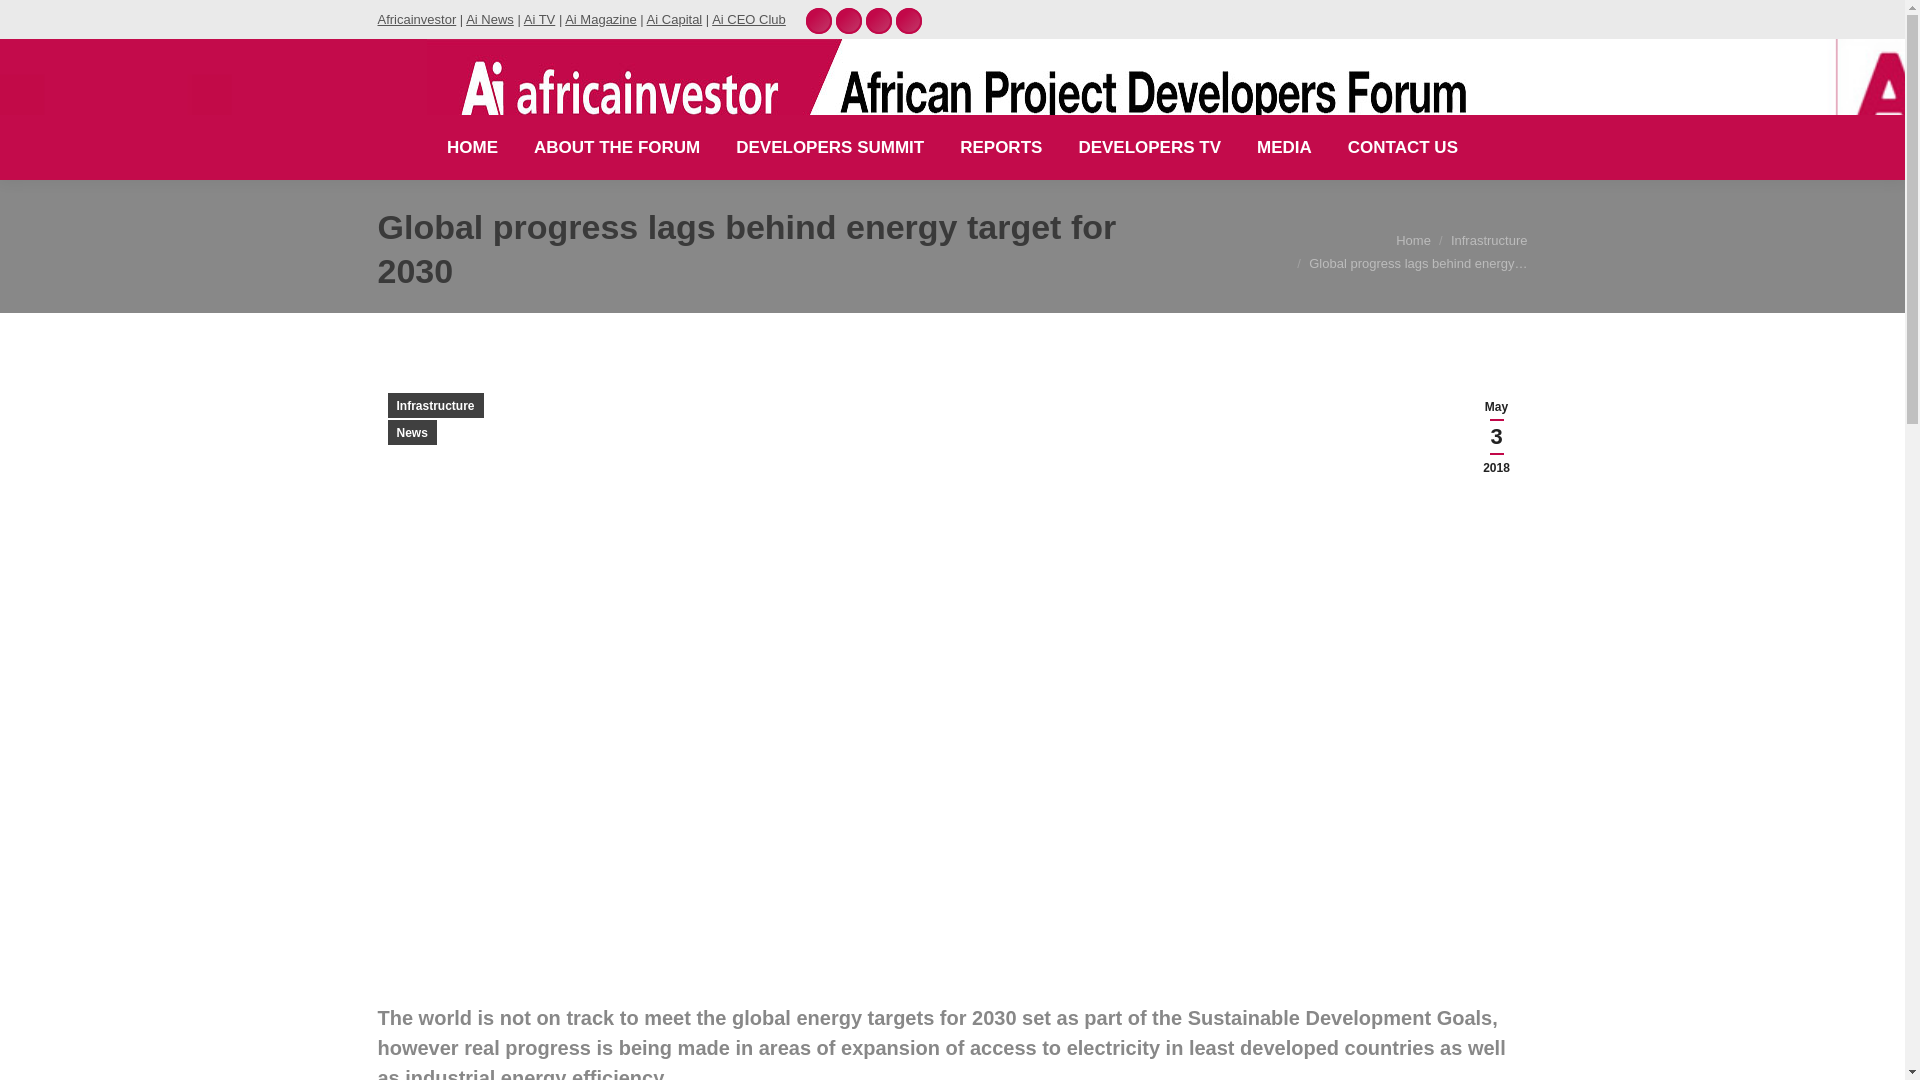 This screenshot has width=1920, height=1080. Describe the element at coordinates (878, 20) in the screenshot. I see `Twitter page opens in new window` at that location.